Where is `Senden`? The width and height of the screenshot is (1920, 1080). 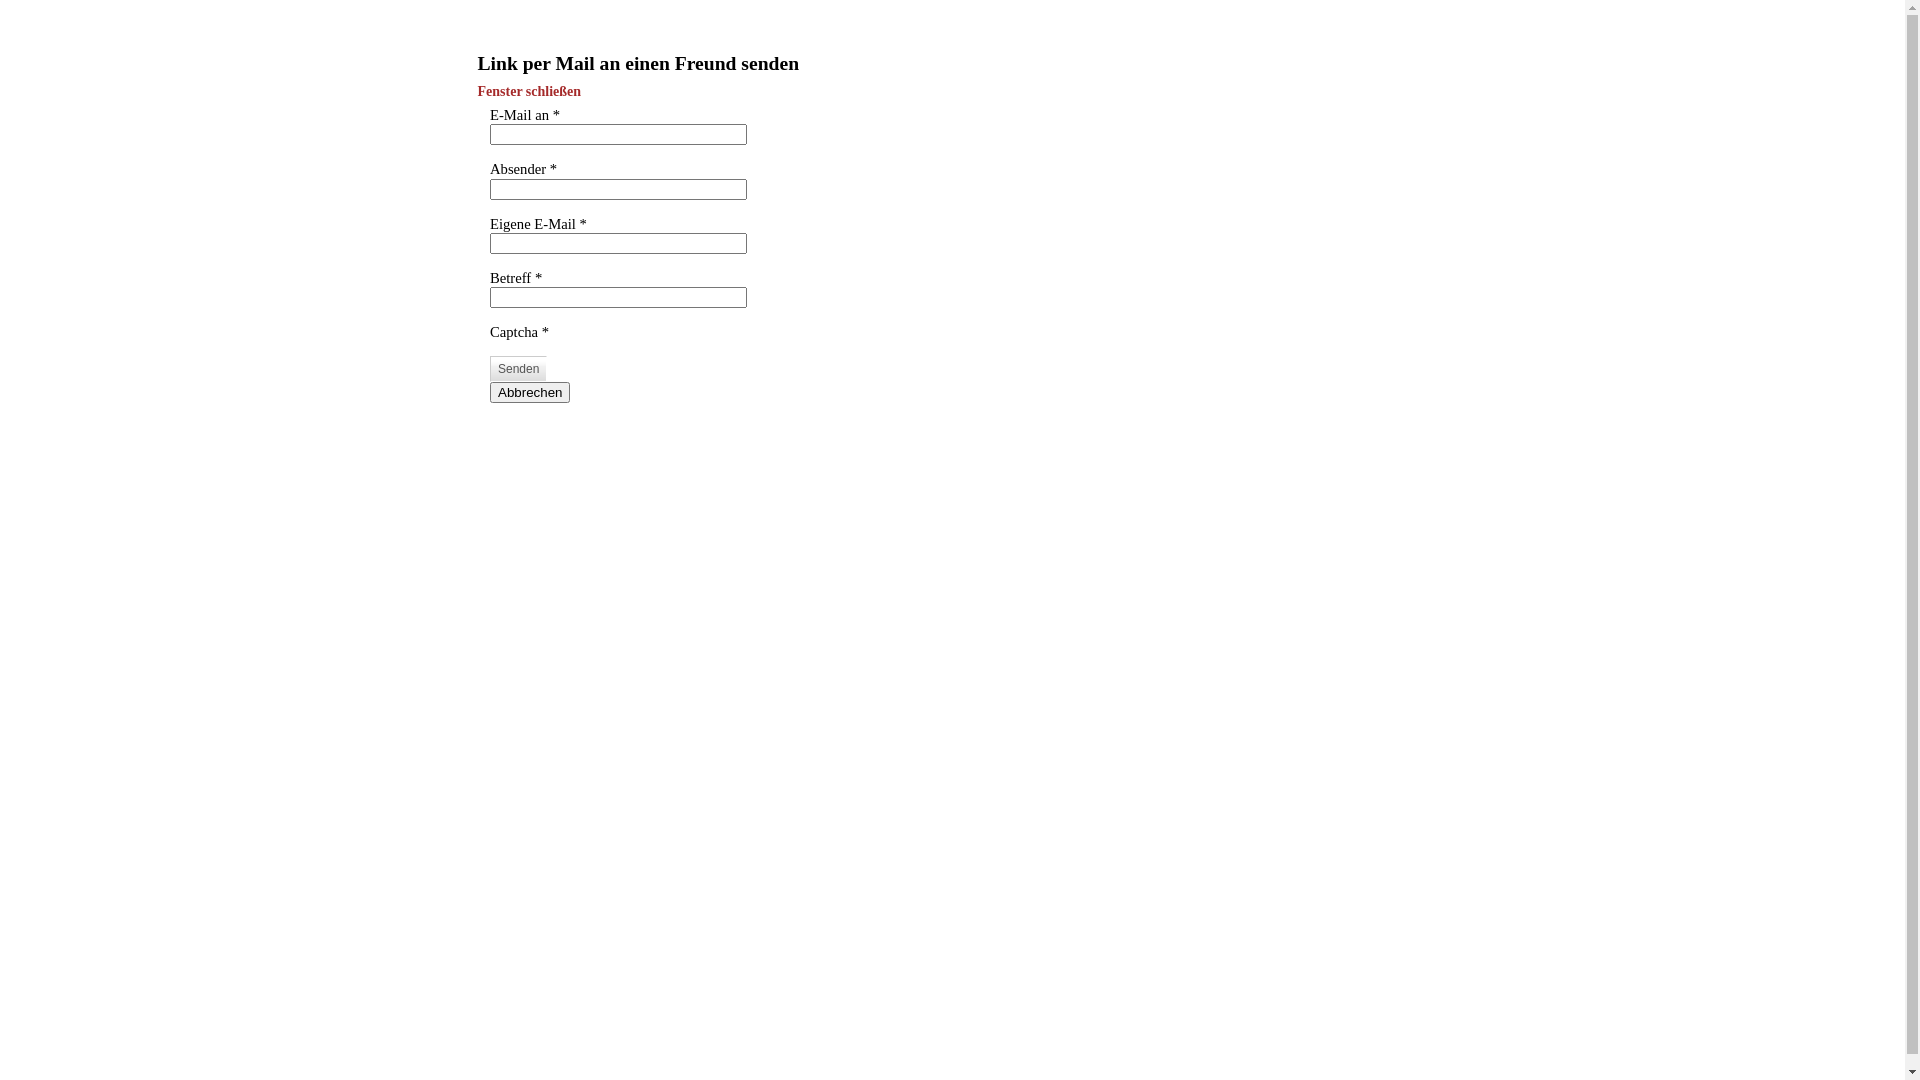
Senden is located at coordinates (518, 369).